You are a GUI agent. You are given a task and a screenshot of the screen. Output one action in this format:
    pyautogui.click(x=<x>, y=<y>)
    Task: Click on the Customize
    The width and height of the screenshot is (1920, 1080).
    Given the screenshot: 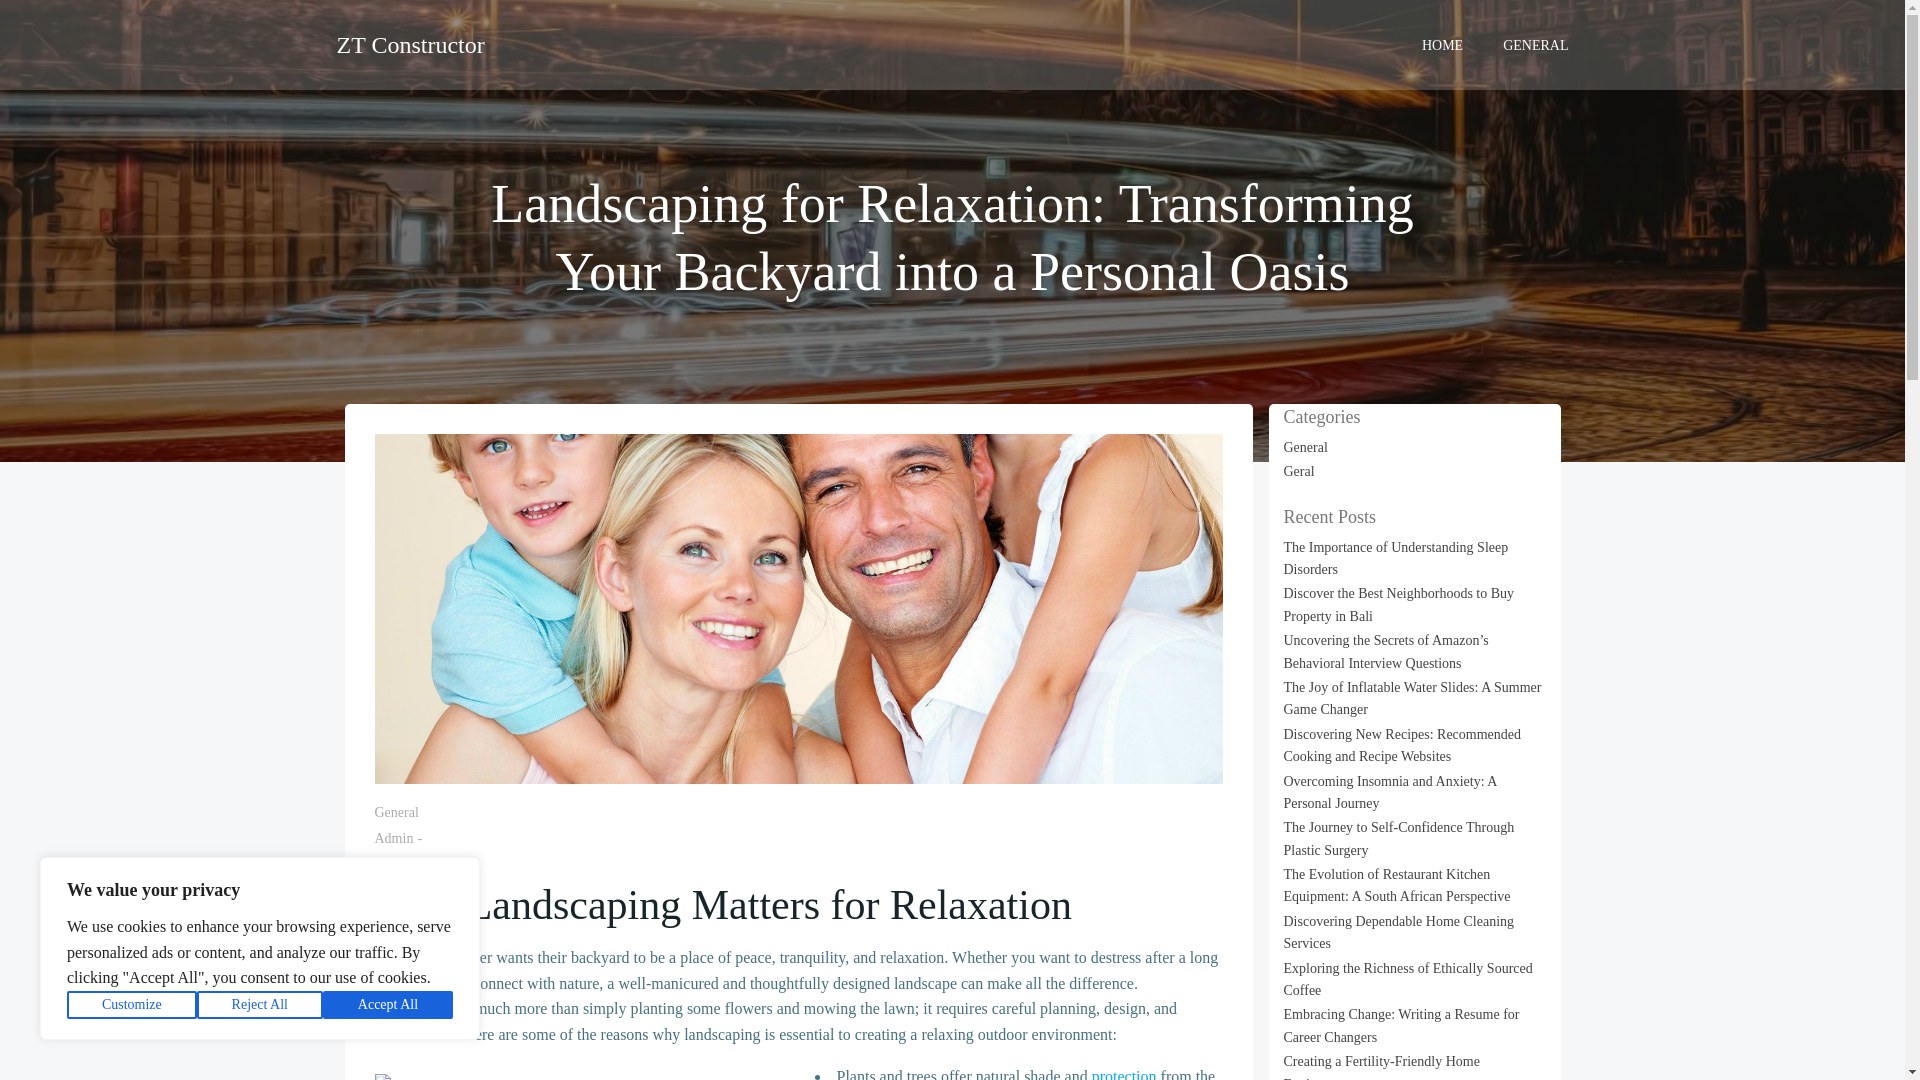 What is the action you would take?
    pyautogui.click(x=132, y=1005)
    